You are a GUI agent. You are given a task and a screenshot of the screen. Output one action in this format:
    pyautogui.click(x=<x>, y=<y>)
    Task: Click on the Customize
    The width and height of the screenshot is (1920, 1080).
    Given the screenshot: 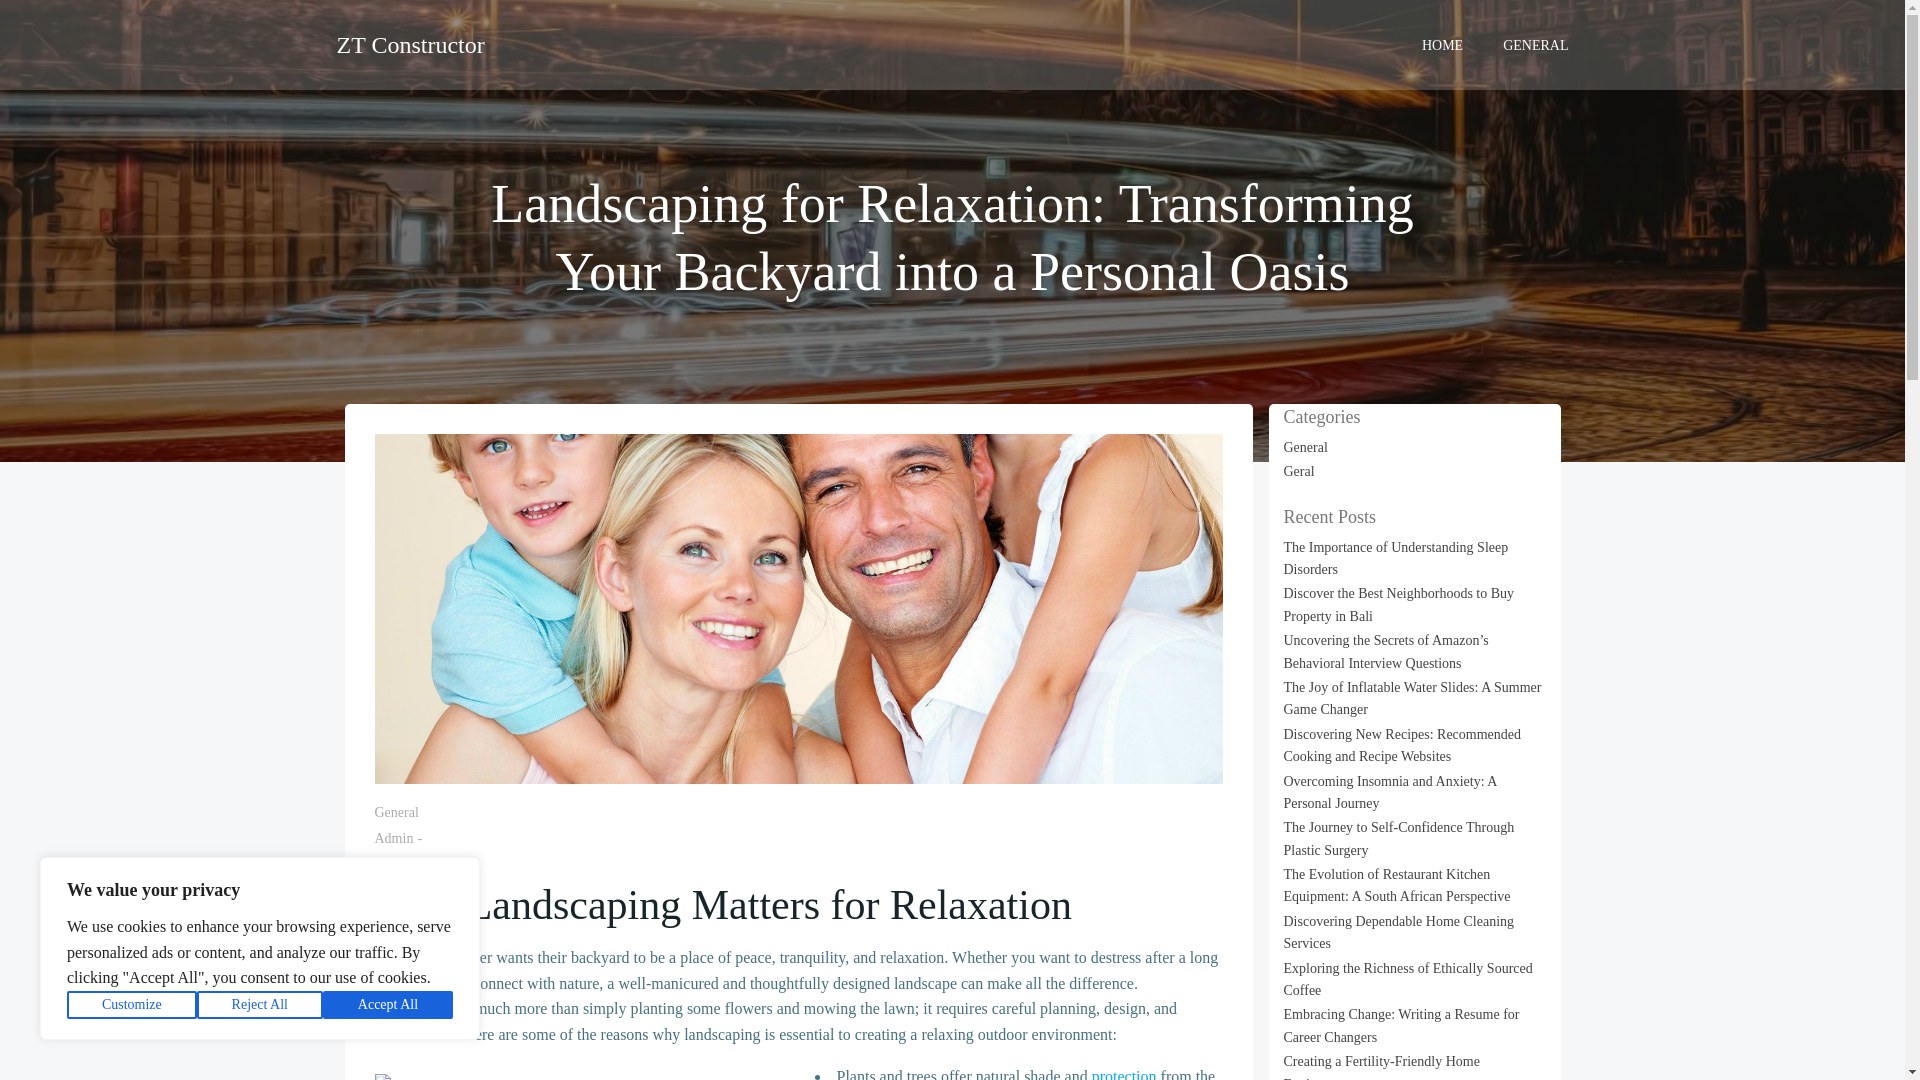 What is the action you would take?
    pyautogui.click(x=132, y=1005)
    